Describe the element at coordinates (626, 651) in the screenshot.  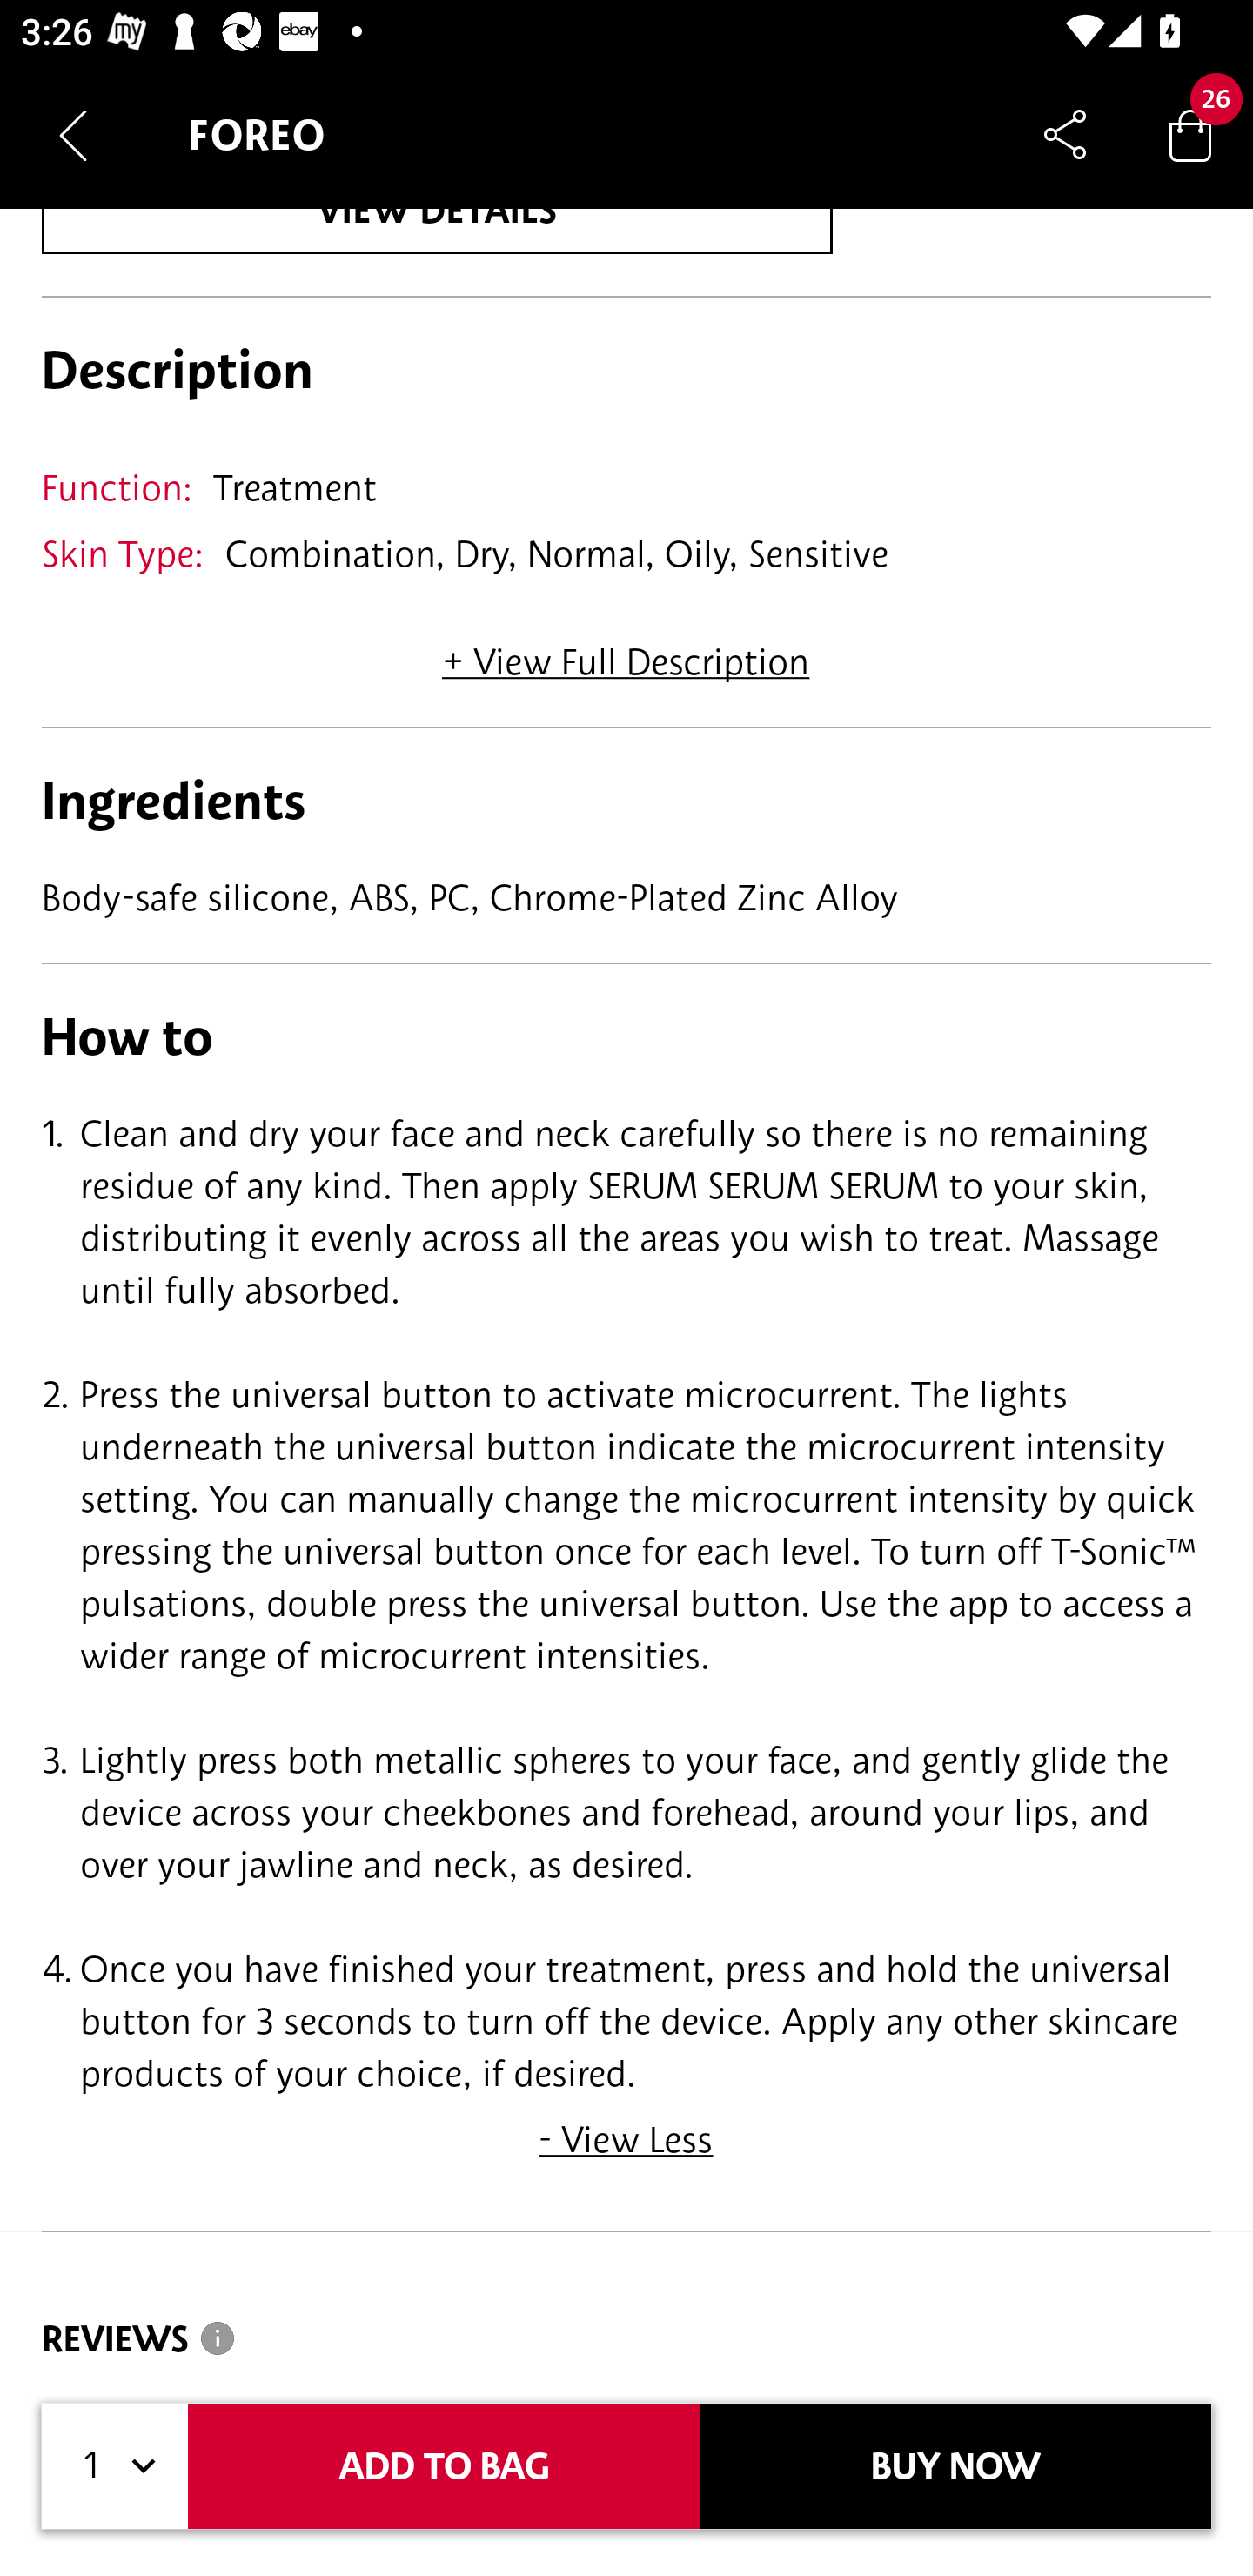
I see `+ View Full Description` at that location.